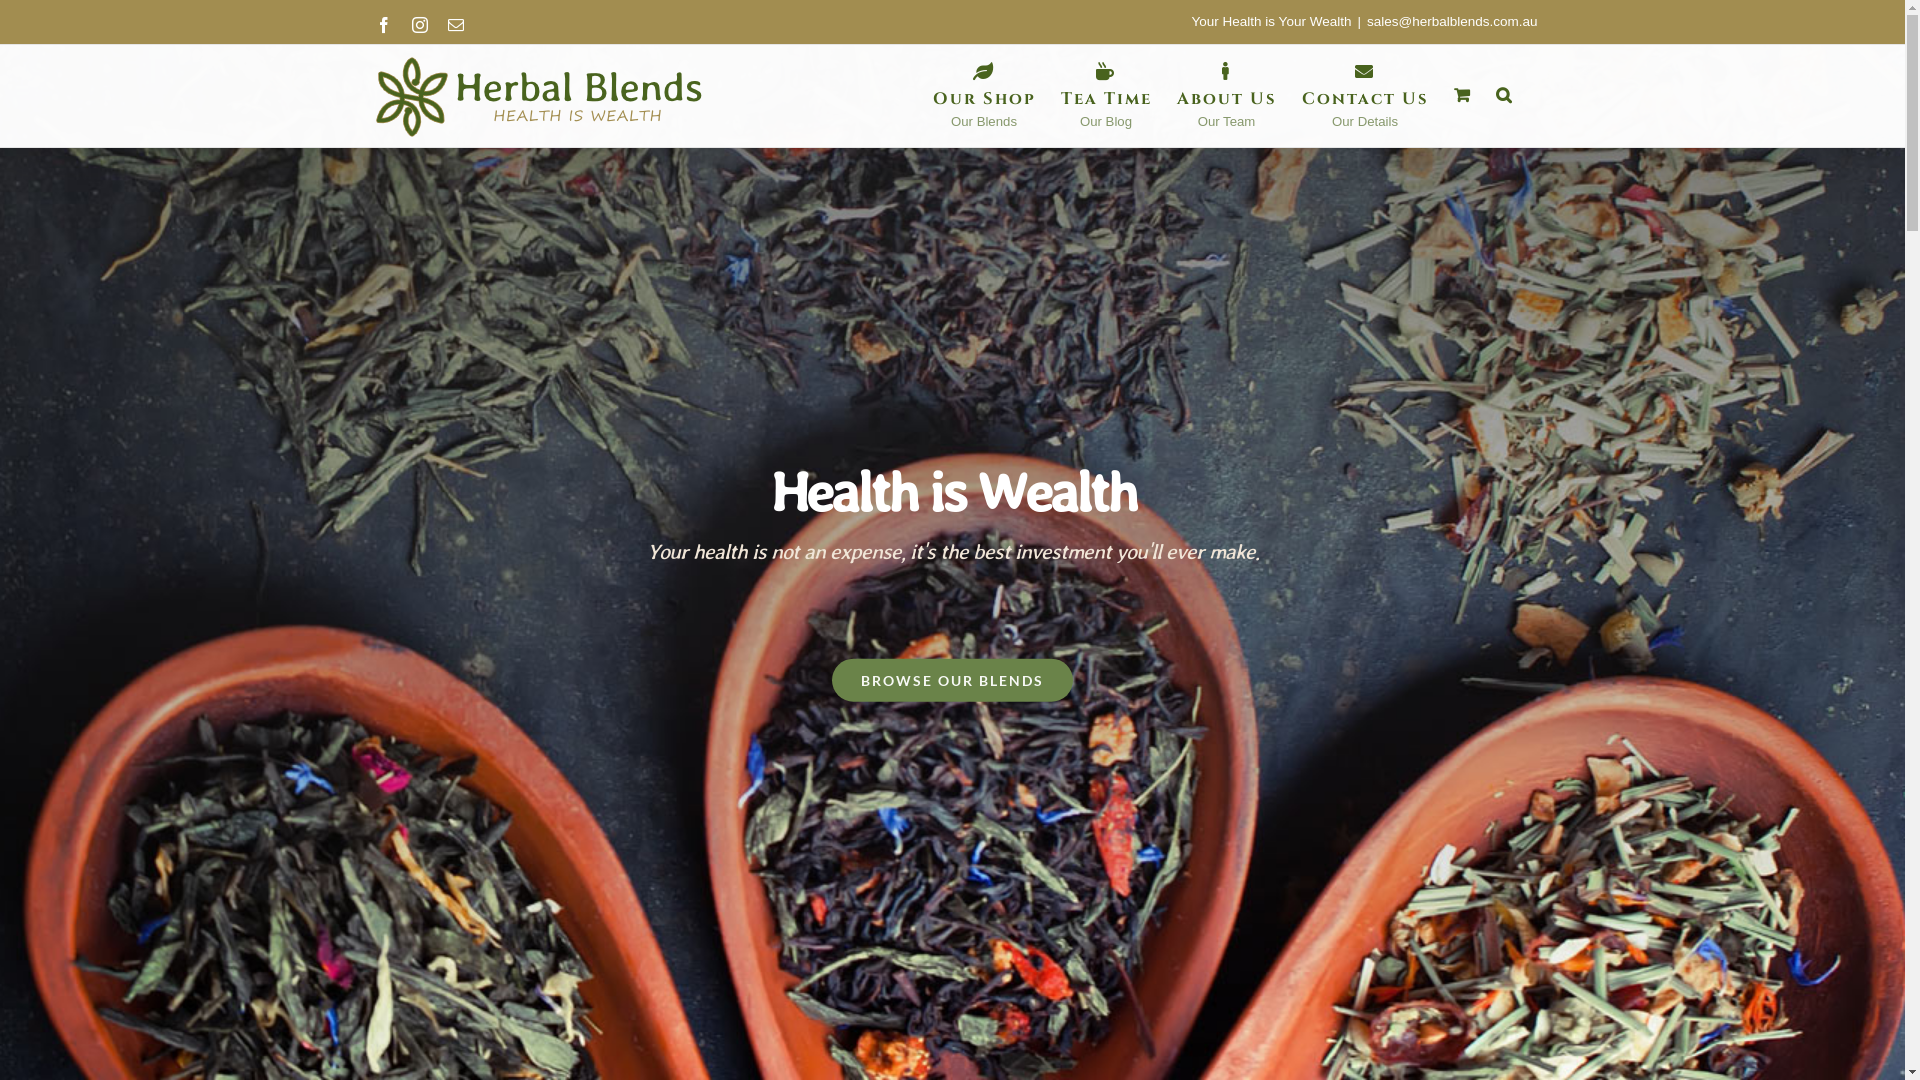 This screenshot has width=1920, height=1080. I want to click on Contact Us
Our Details, so click(1366, 95).